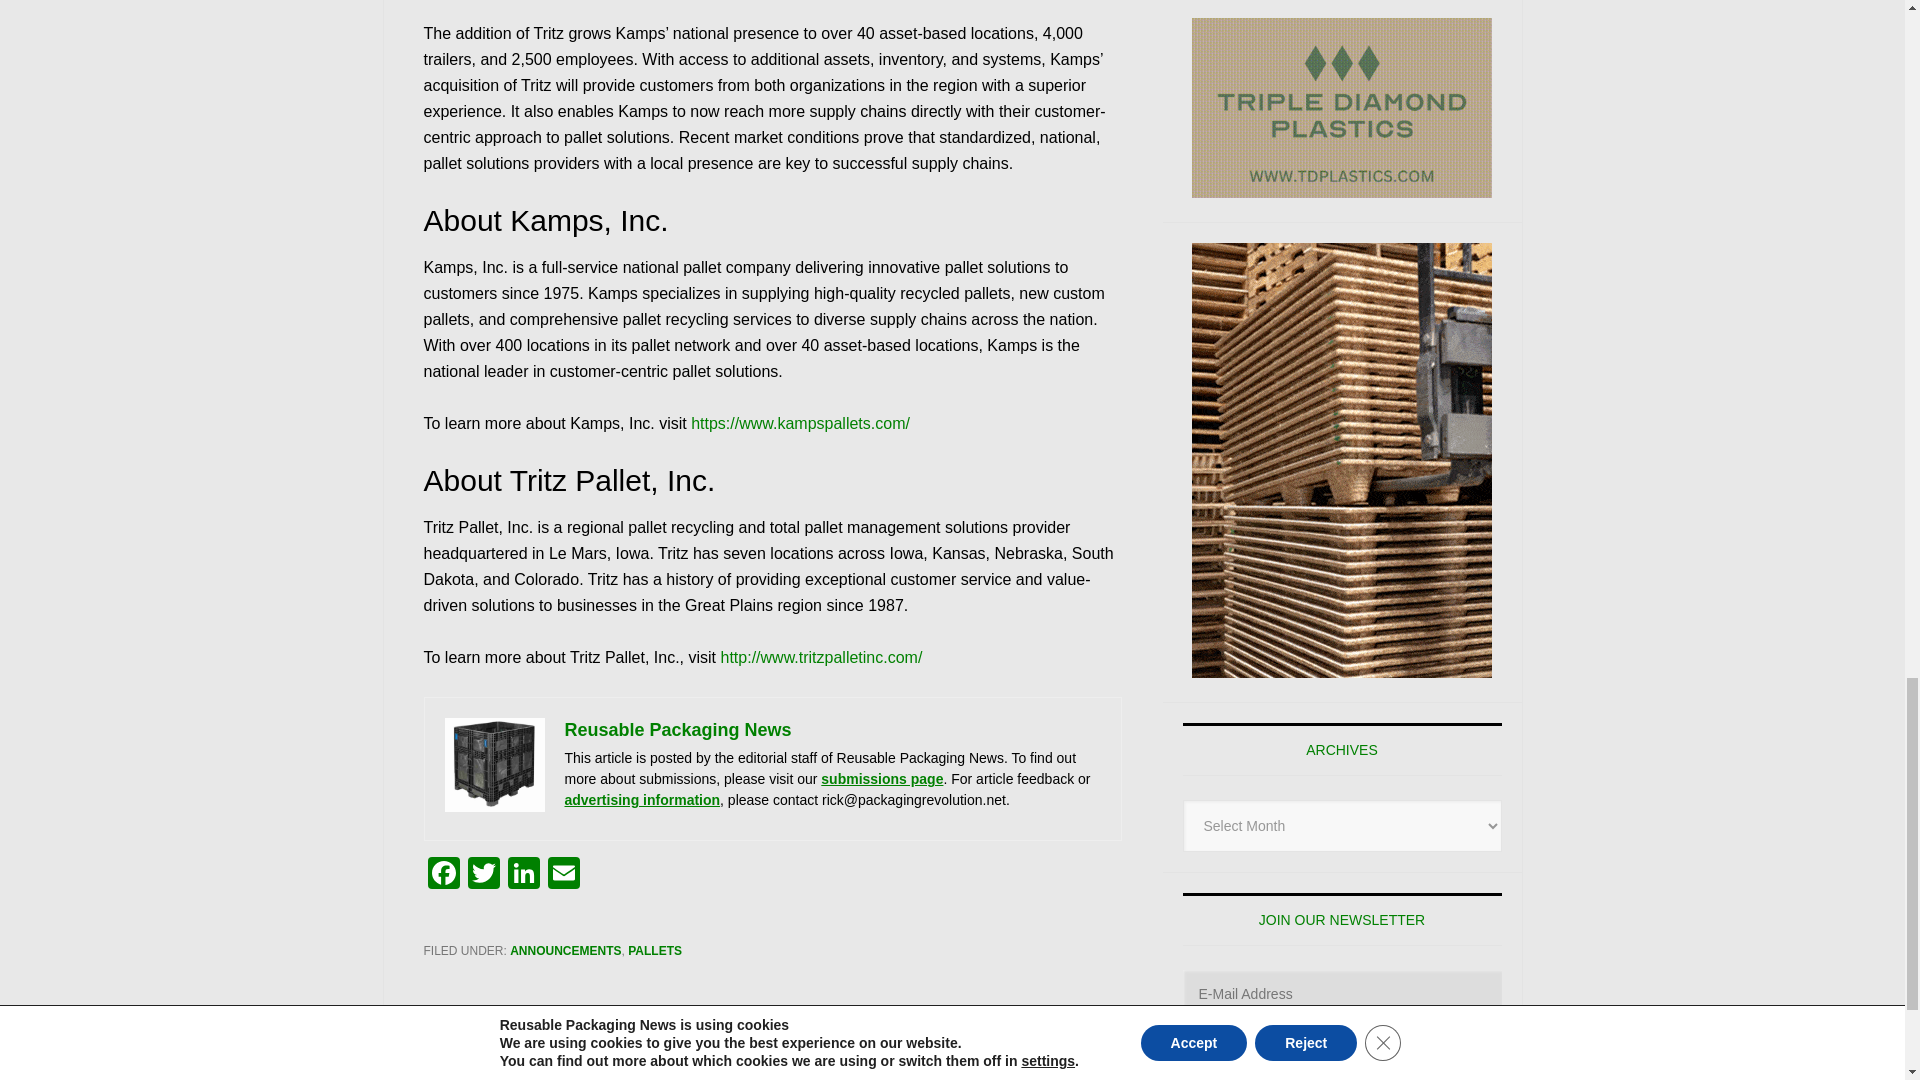 This screenshot has width=1920, height=1080. What do you see at coordinates (678, 730) in the screenshot?
I see `Reusable Packaging News` at bounding box center [678, 730].